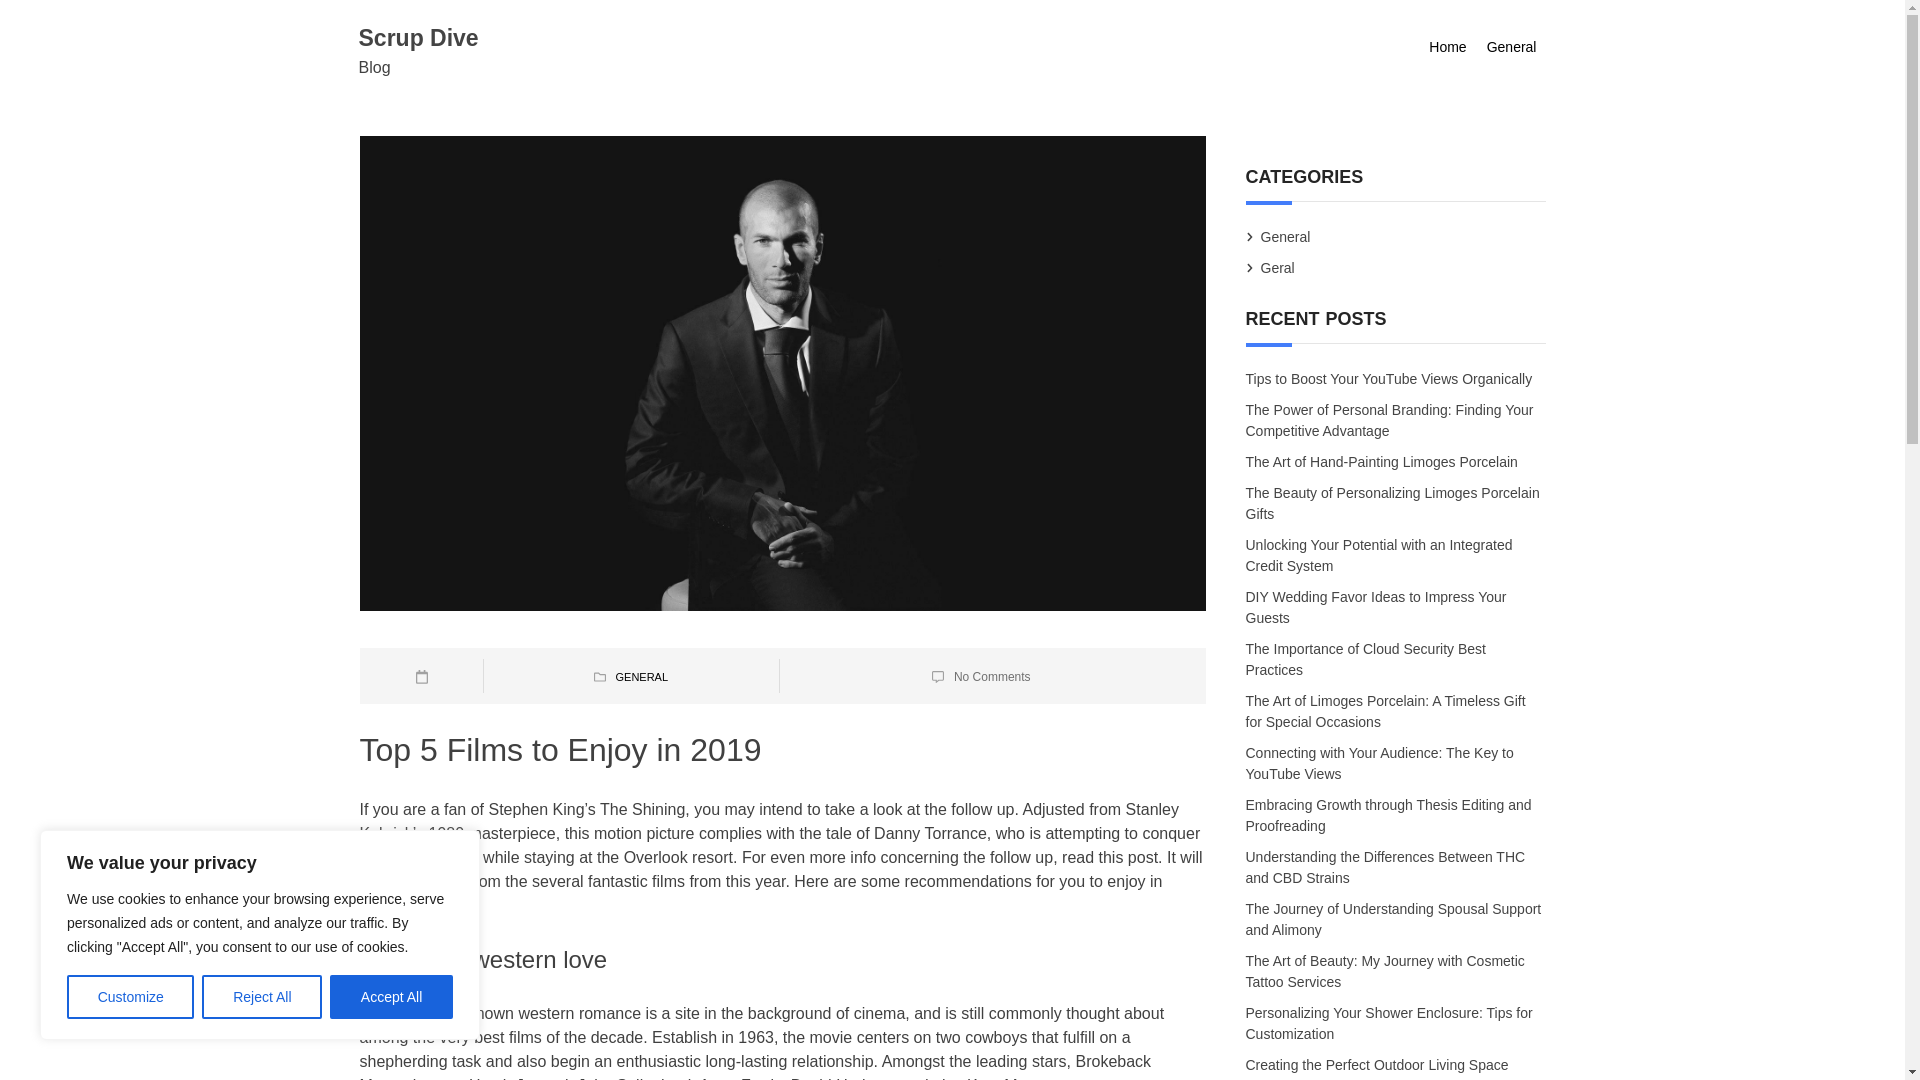 The height and width of the screenshot is (1080, 1920). I want to click on DIY Wedding Favor Ideas to Impress Your Guests, so click(1376, 607).